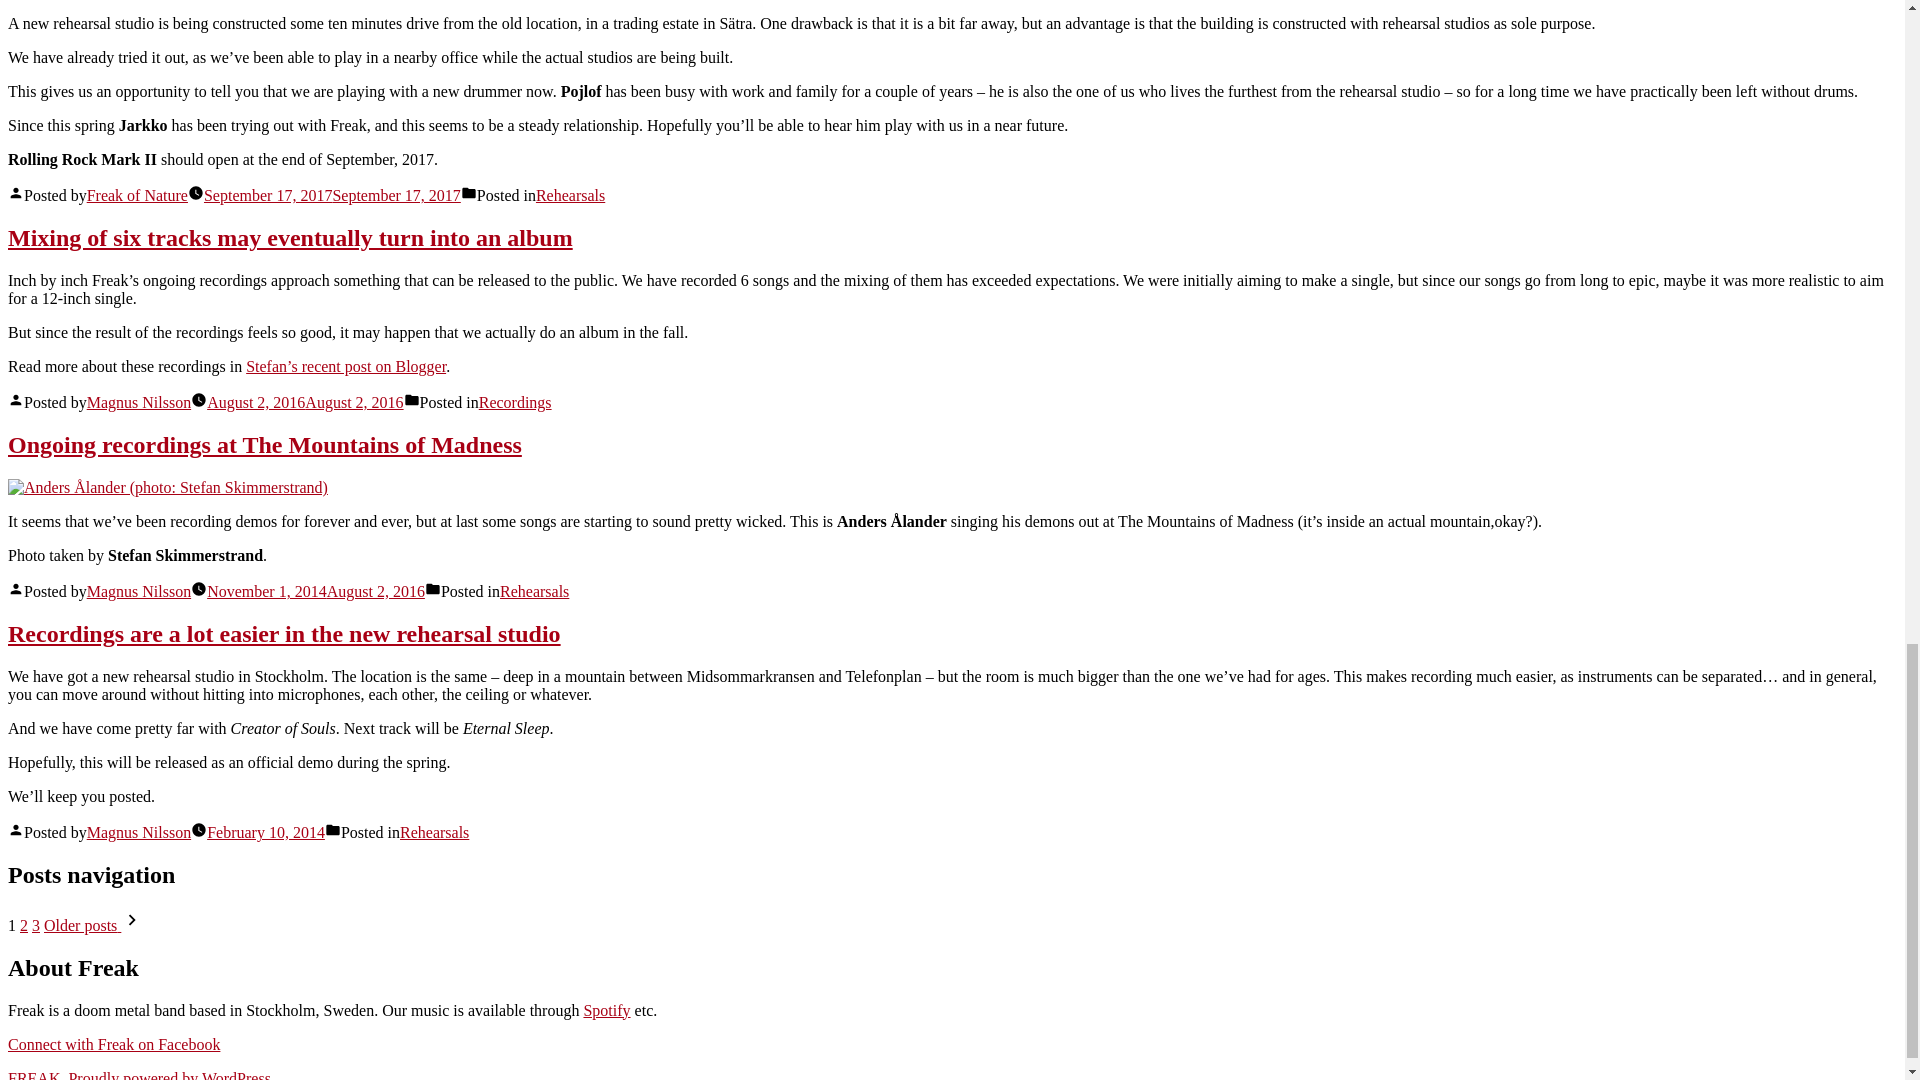 This screenshot has width=1920, height=1080. What do you see at coordinates (114, 1042) in the screenshot?
I see `Connect with Freak on Facebook` at bounding box center [114, 1042].